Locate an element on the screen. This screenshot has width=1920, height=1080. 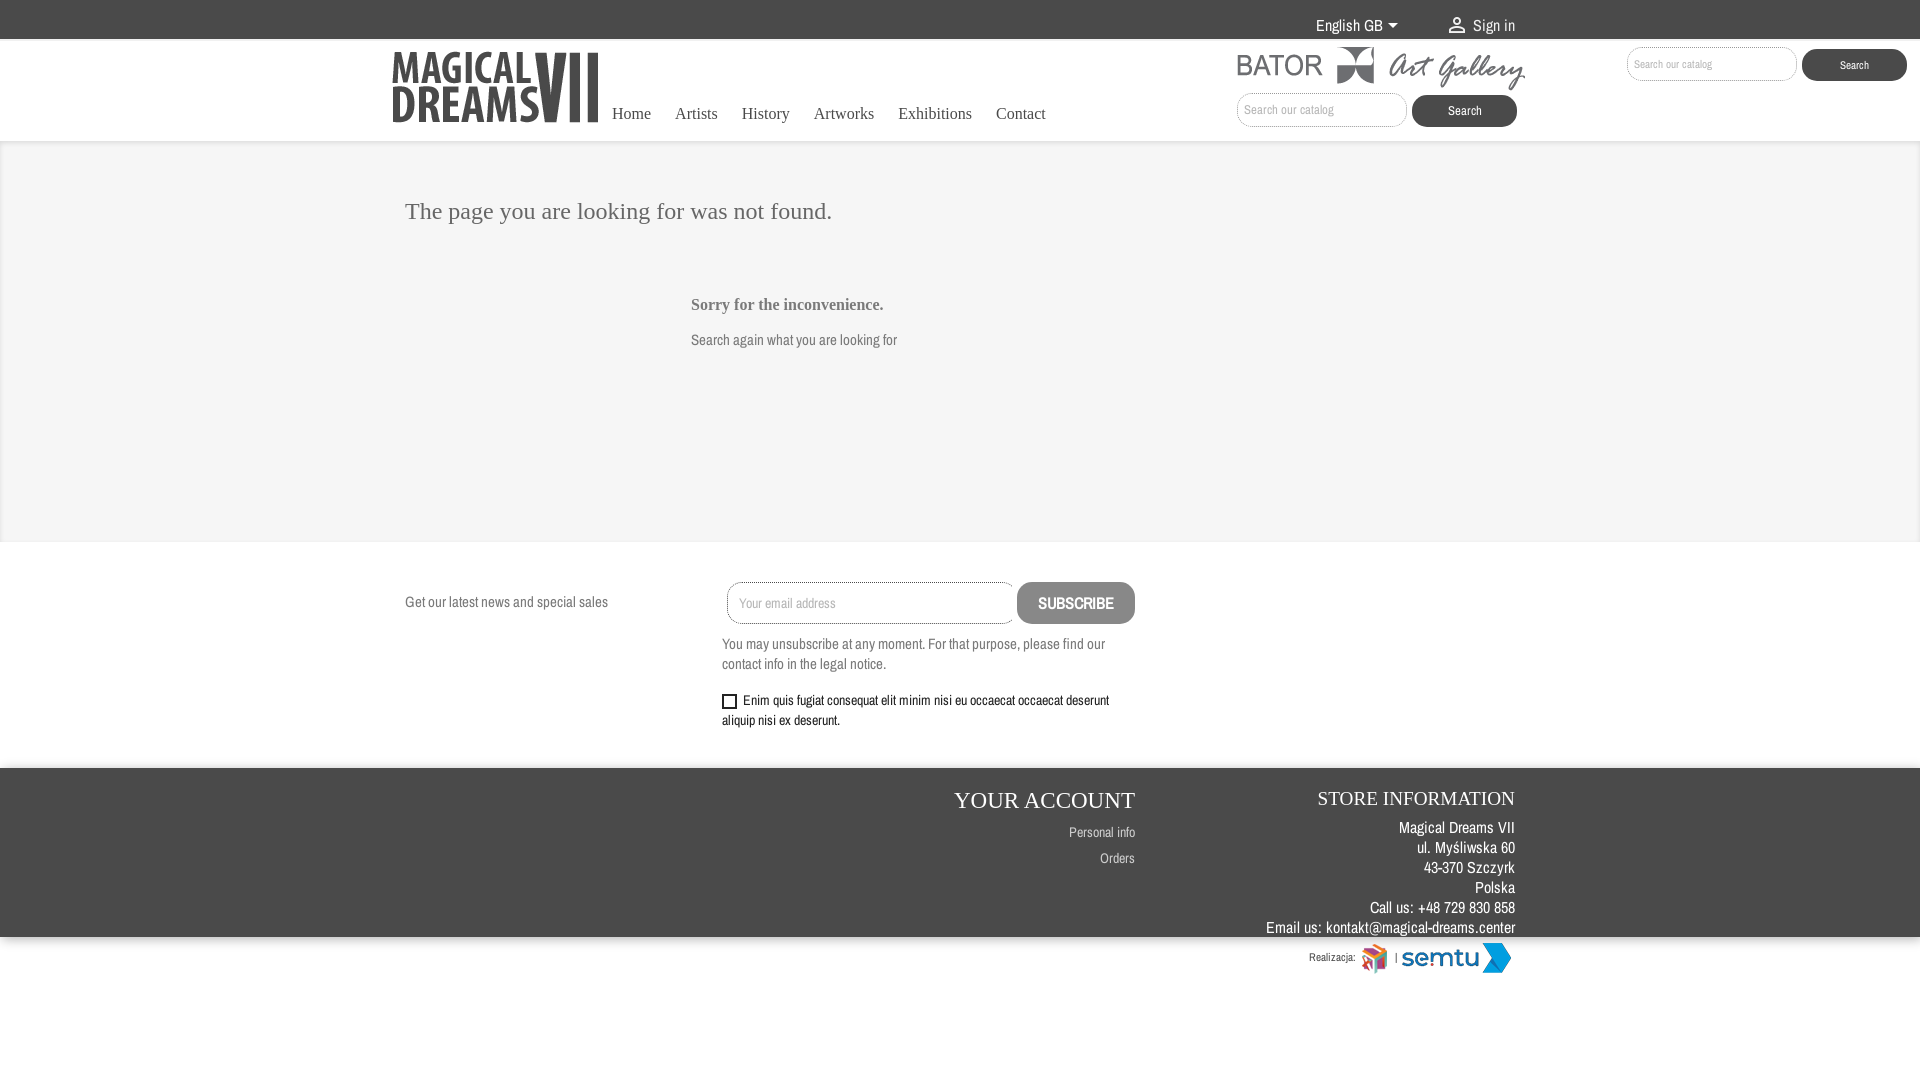
Exhibitions is located at coordinates (935, 116).